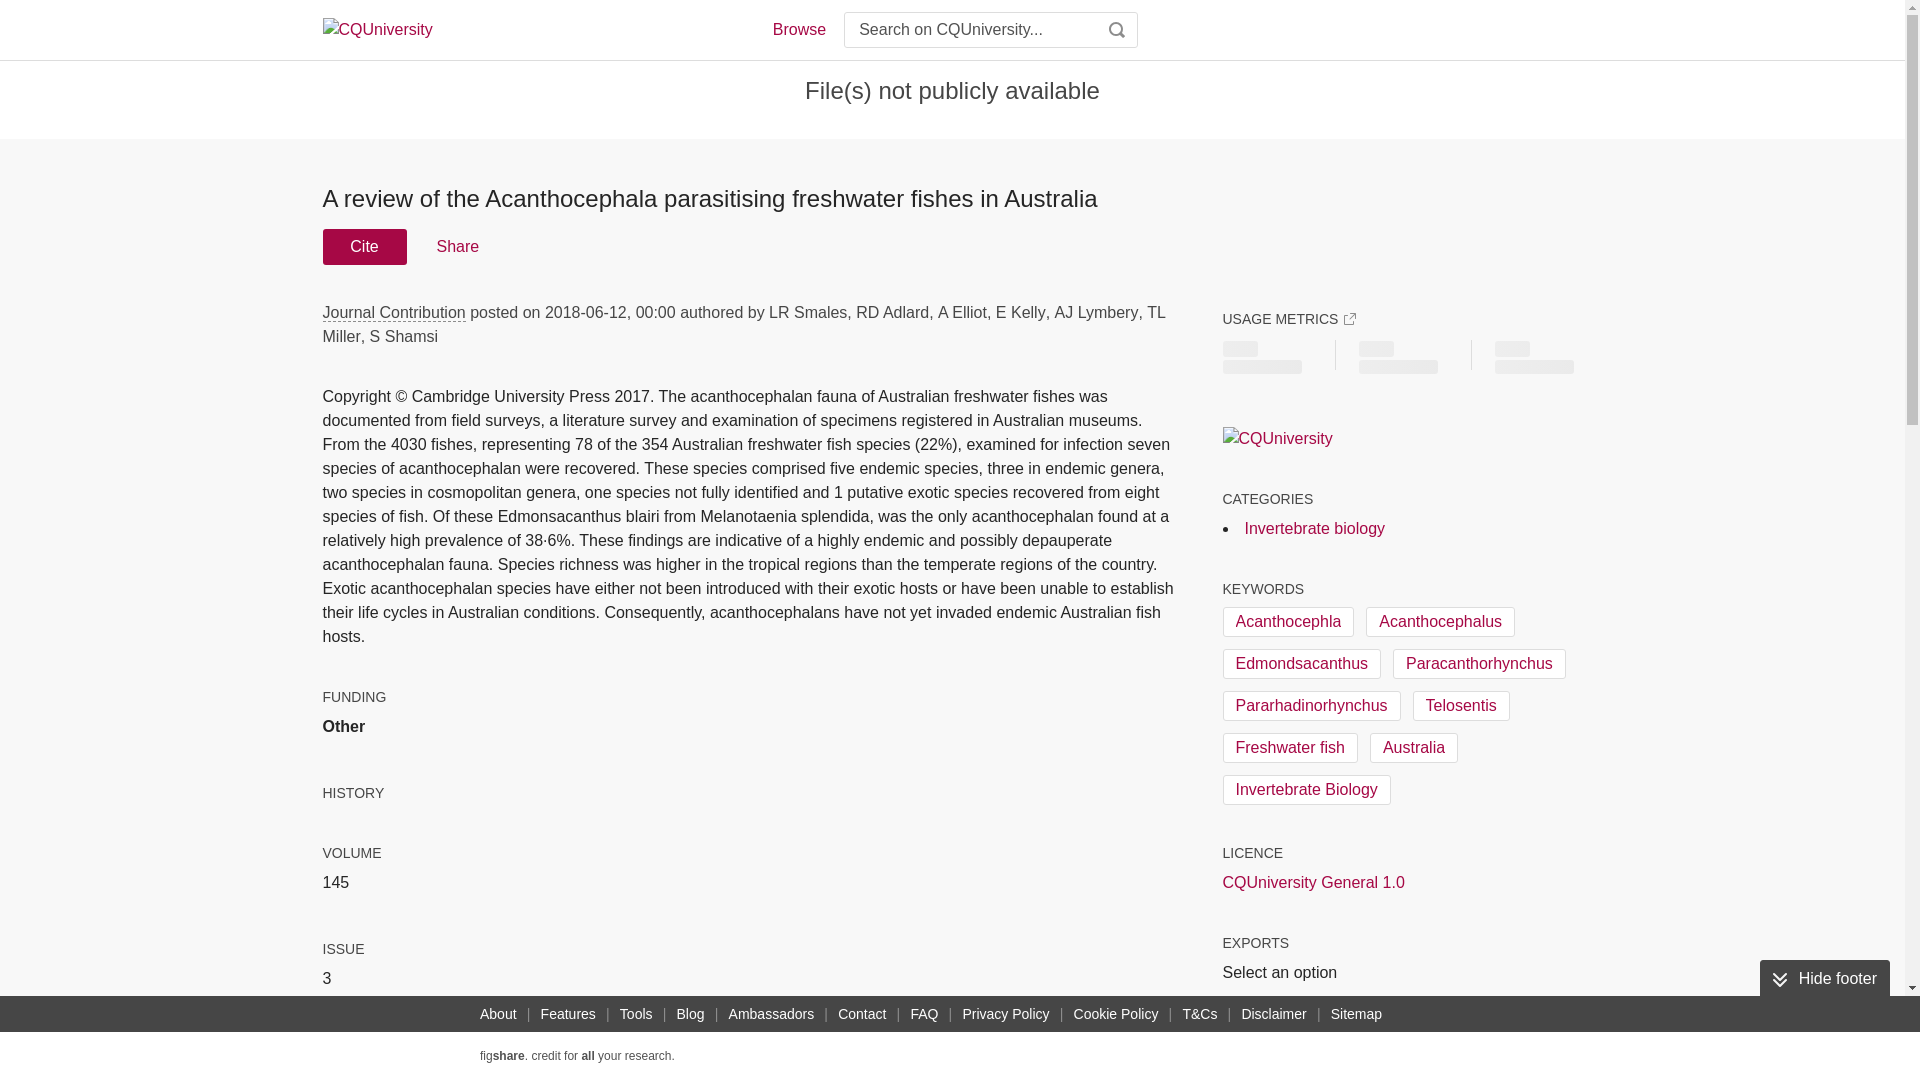 This screenshot has height=1080, width=1920. What do you see at coordinates (636, 1014) in the screenshot?
I see `Tools` at bounding box center [636, 1014].